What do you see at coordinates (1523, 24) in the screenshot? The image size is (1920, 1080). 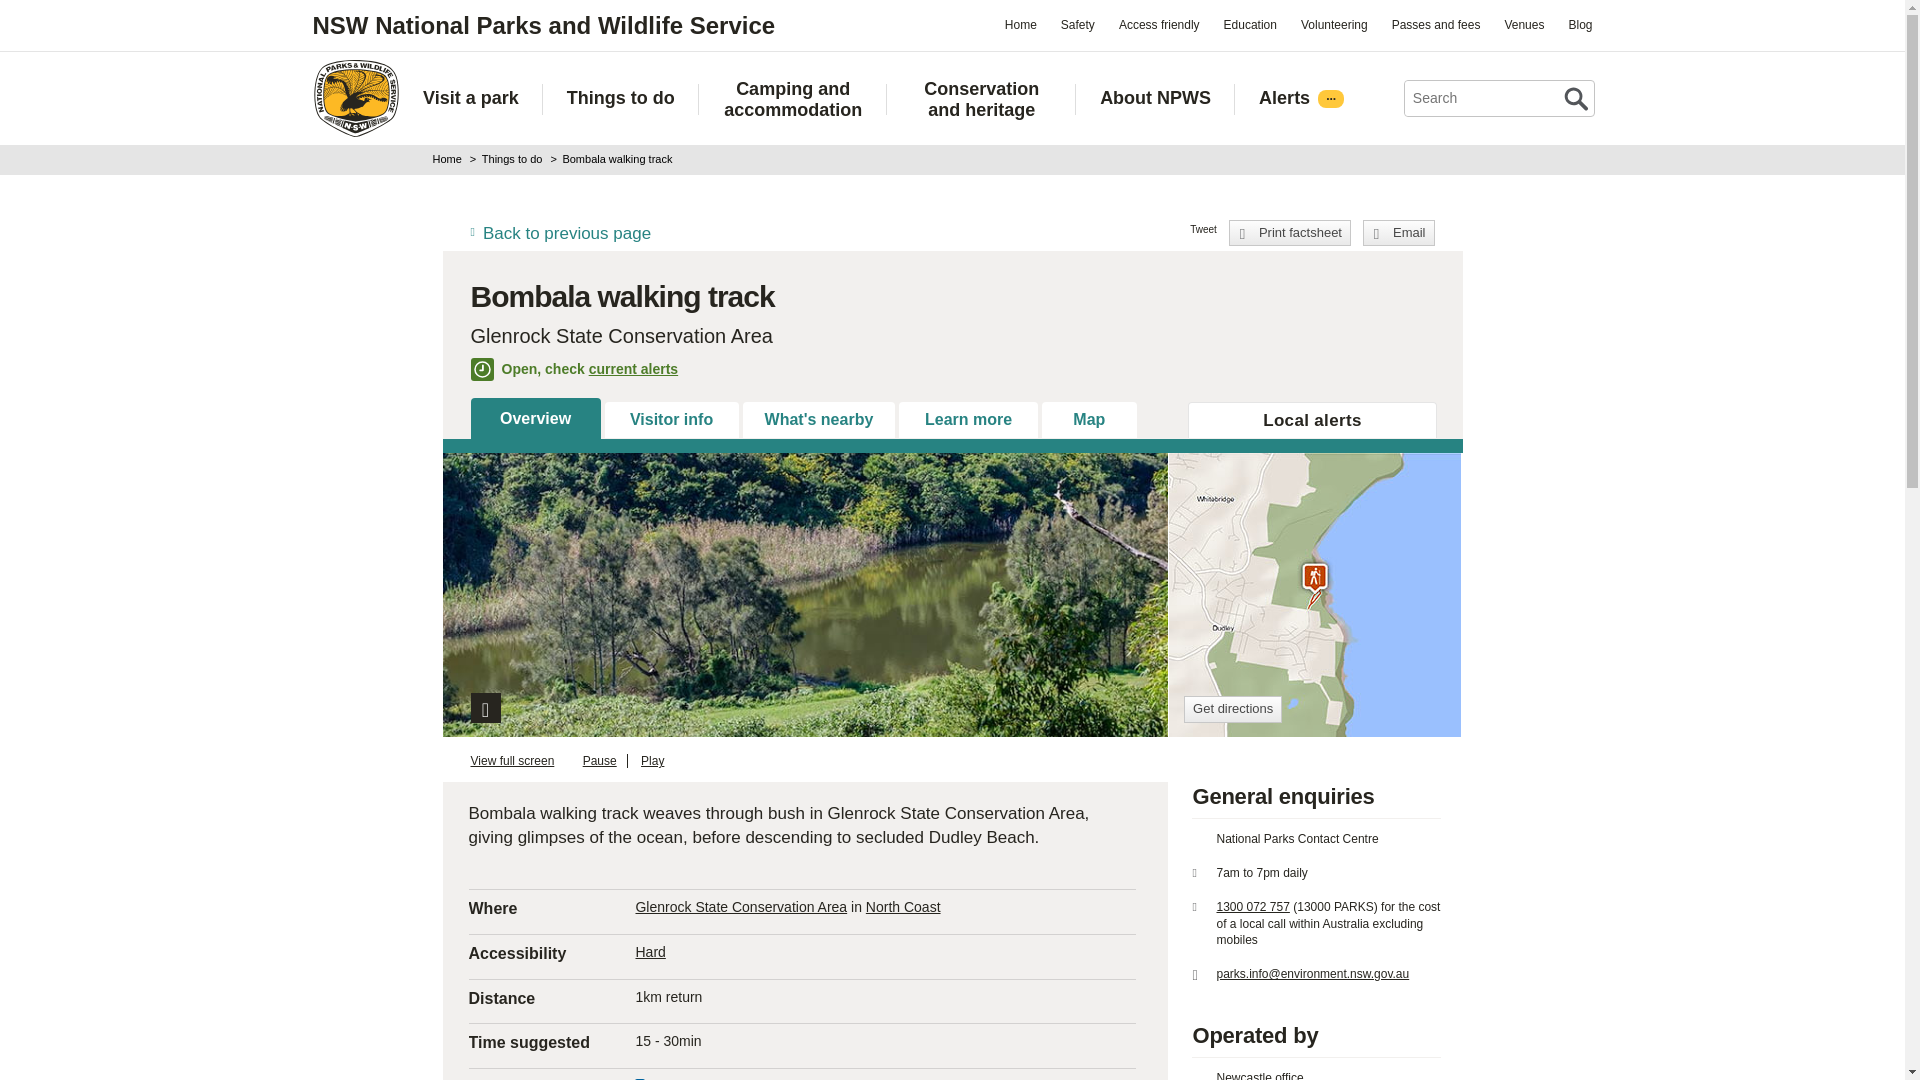 I see `Venues` at bounding box center [1523, 24].